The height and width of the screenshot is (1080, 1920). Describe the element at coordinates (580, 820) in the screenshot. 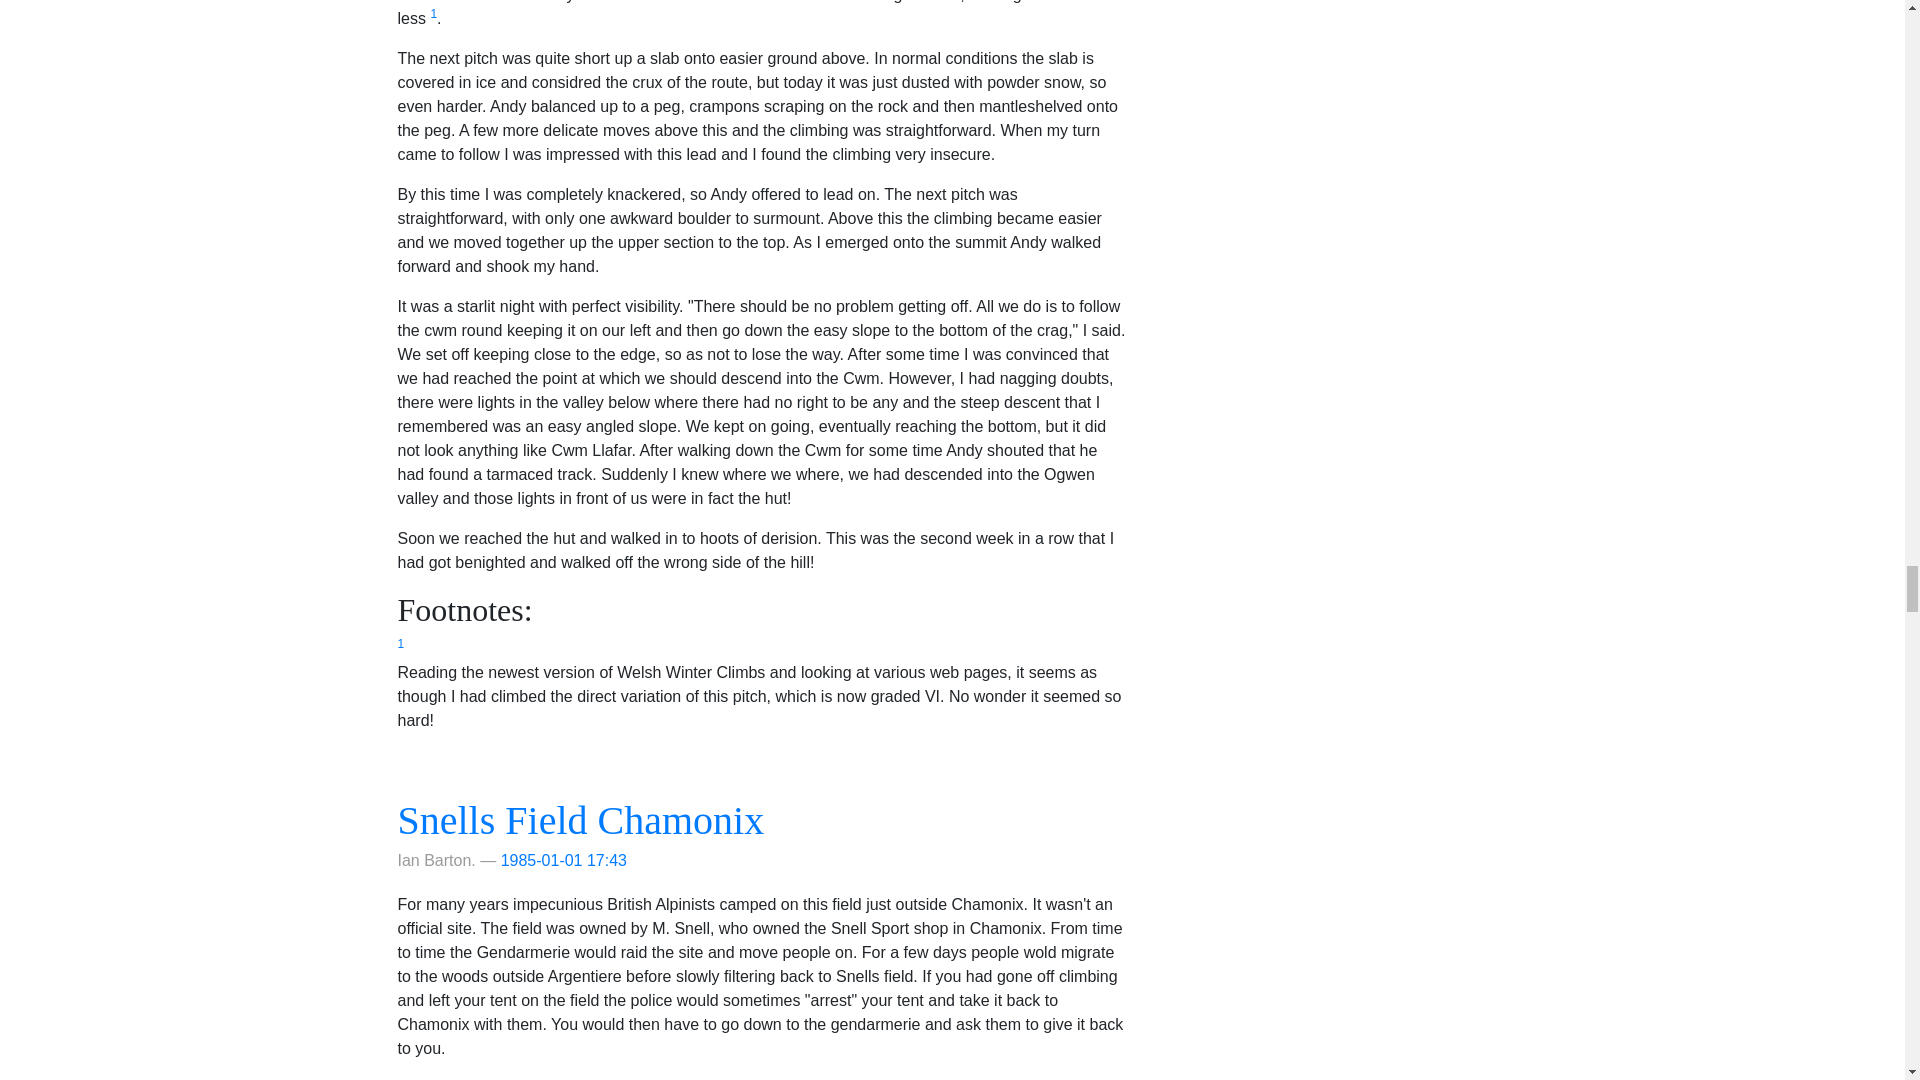

I see `Snells Field Chamonix` at that location.